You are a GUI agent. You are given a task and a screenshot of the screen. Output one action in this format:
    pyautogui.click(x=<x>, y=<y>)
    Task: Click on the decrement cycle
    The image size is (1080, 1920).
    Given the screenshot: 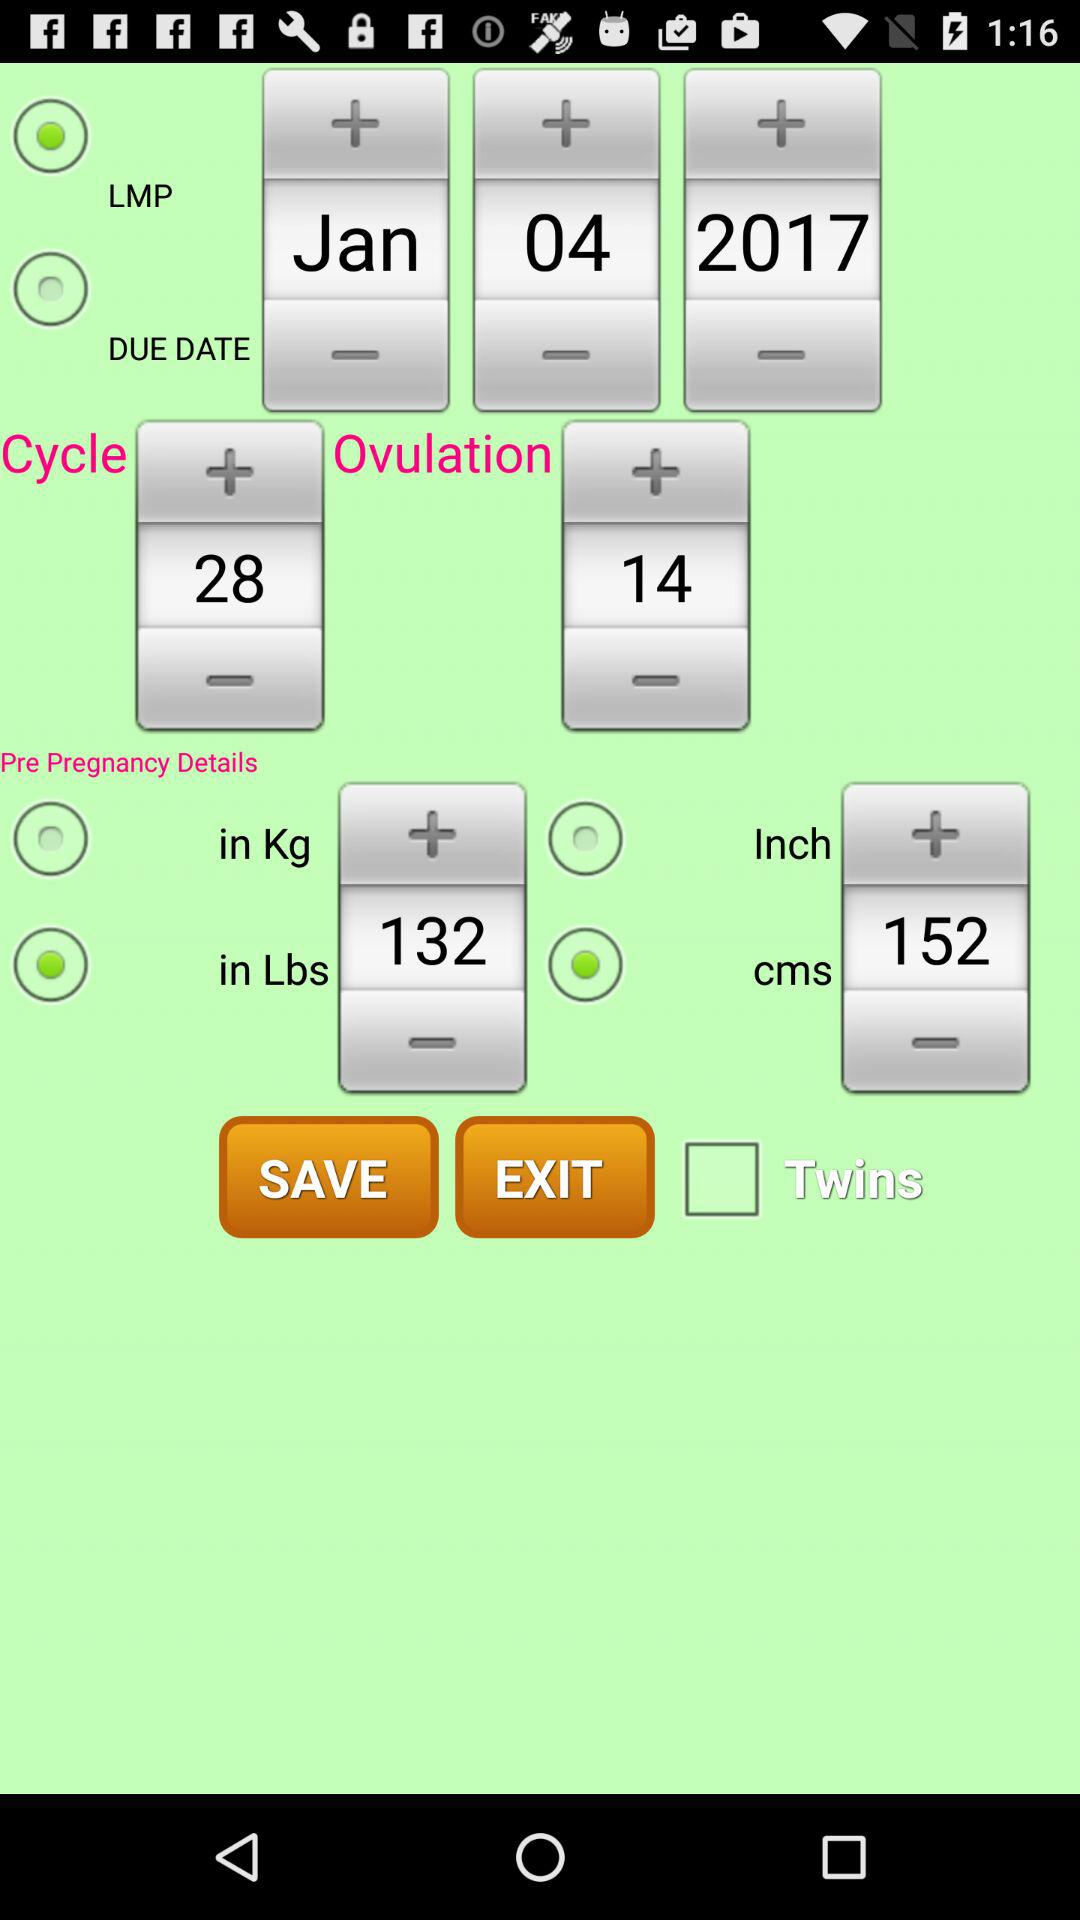 What is the action you would take?
    pyautogui.click(x=230, y=687)
    